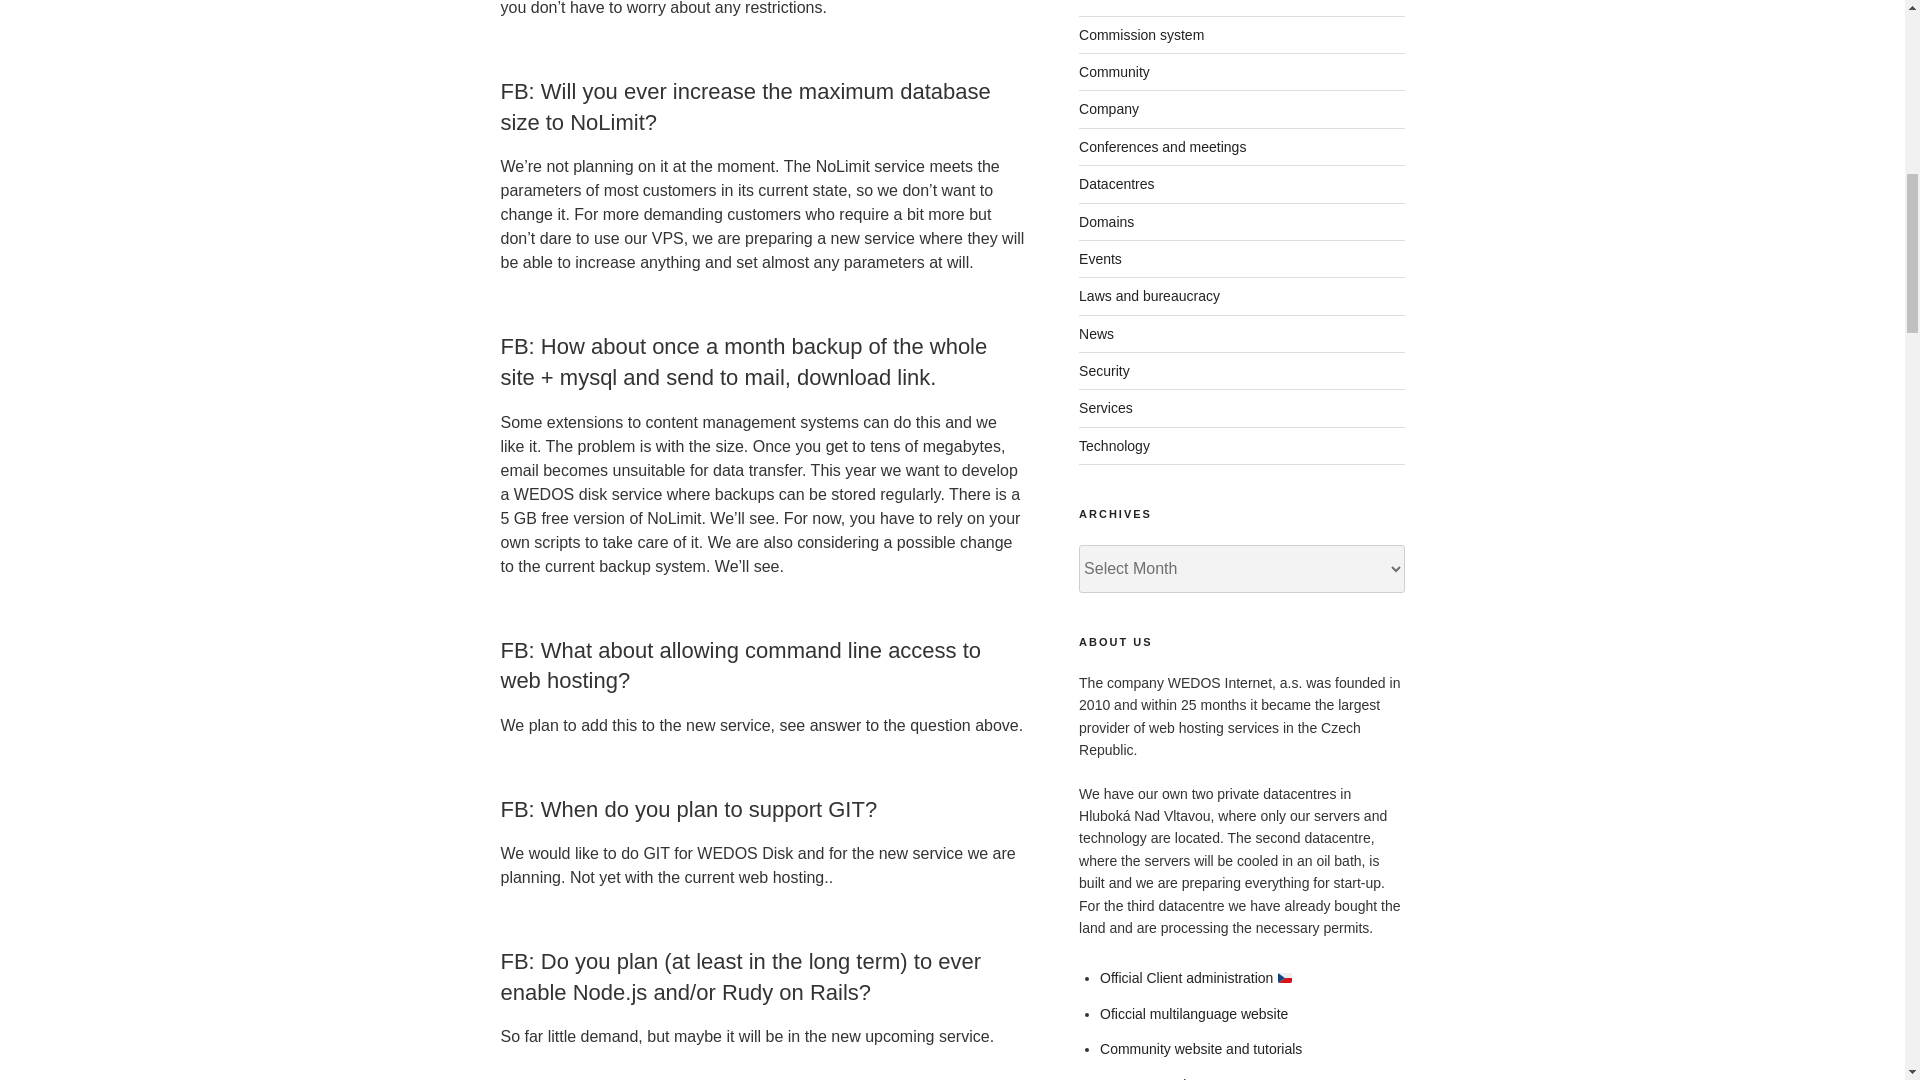  I want to click on Community website and tutorials, so click(1200, 1049).